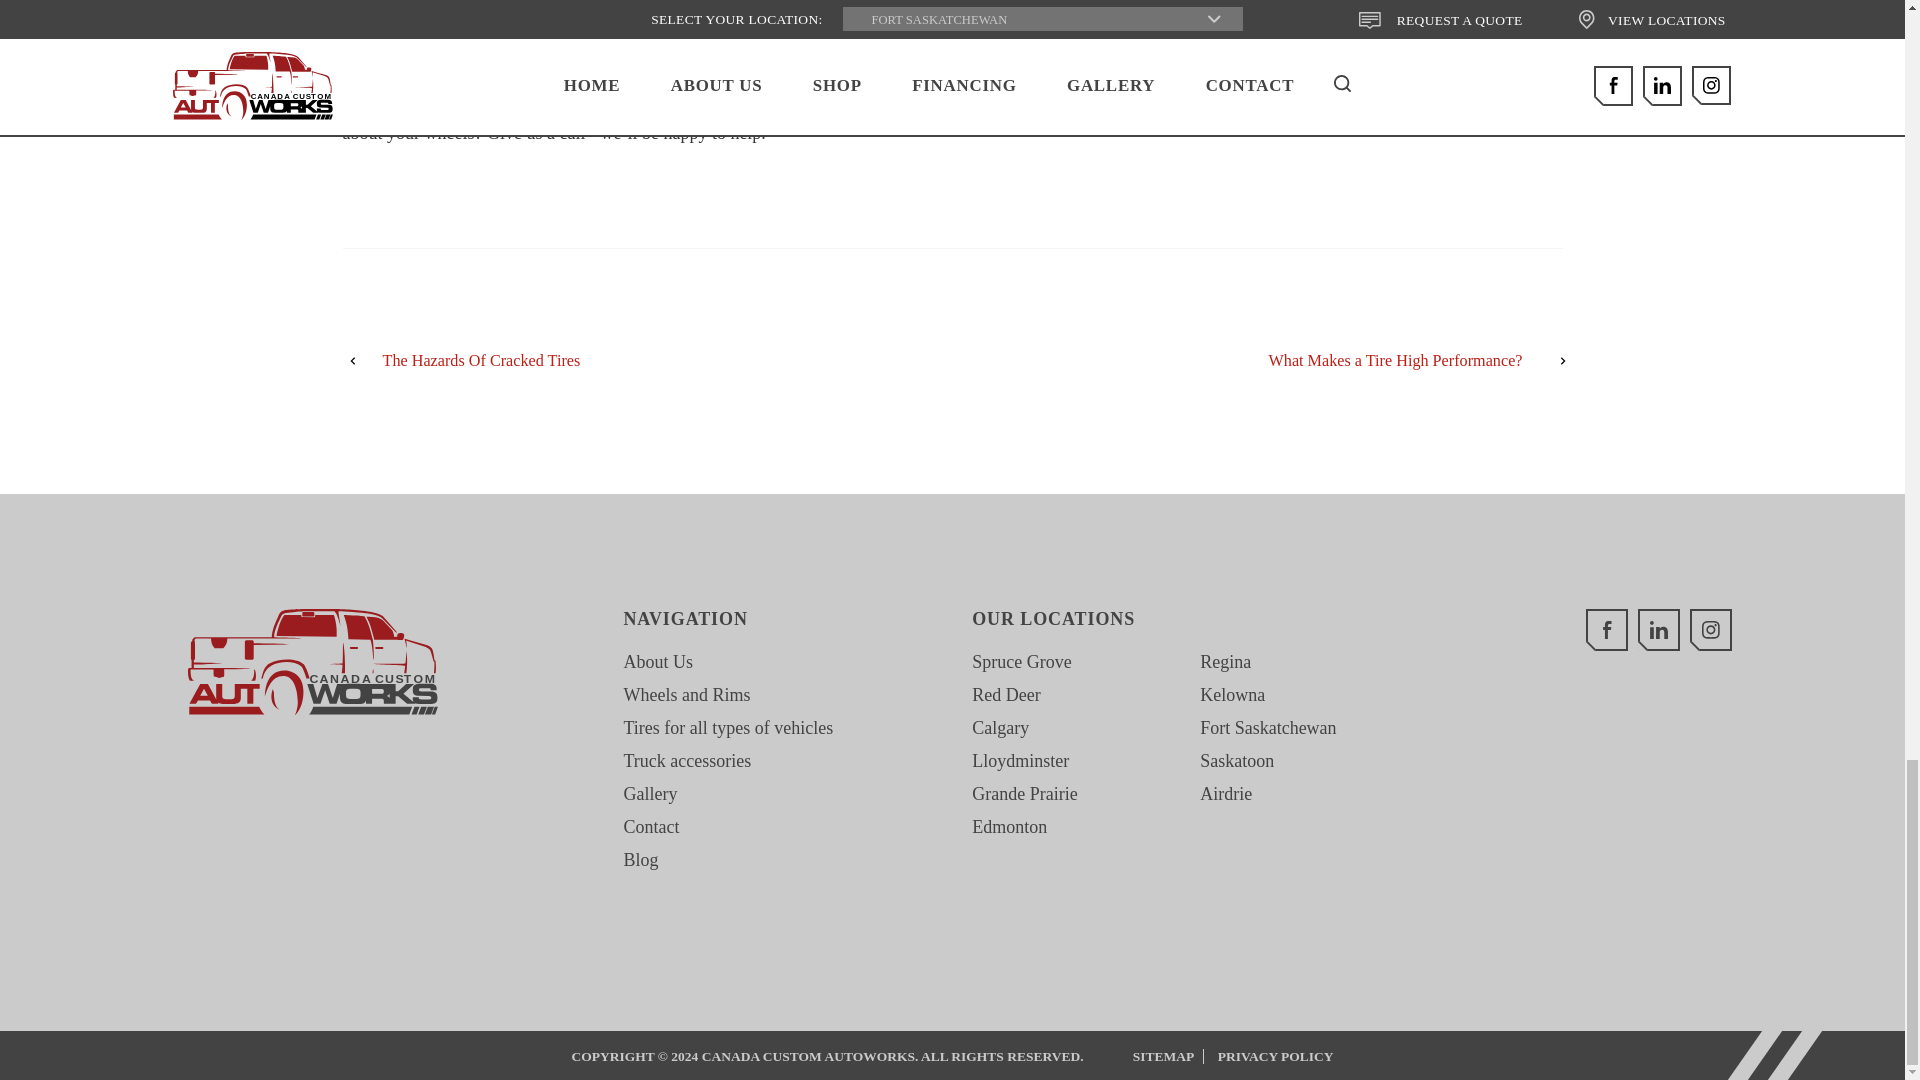  Describe the element at coordinates (658, 662) in the screenshot. I see `The Hazards Of Cracked Tires` at that location.